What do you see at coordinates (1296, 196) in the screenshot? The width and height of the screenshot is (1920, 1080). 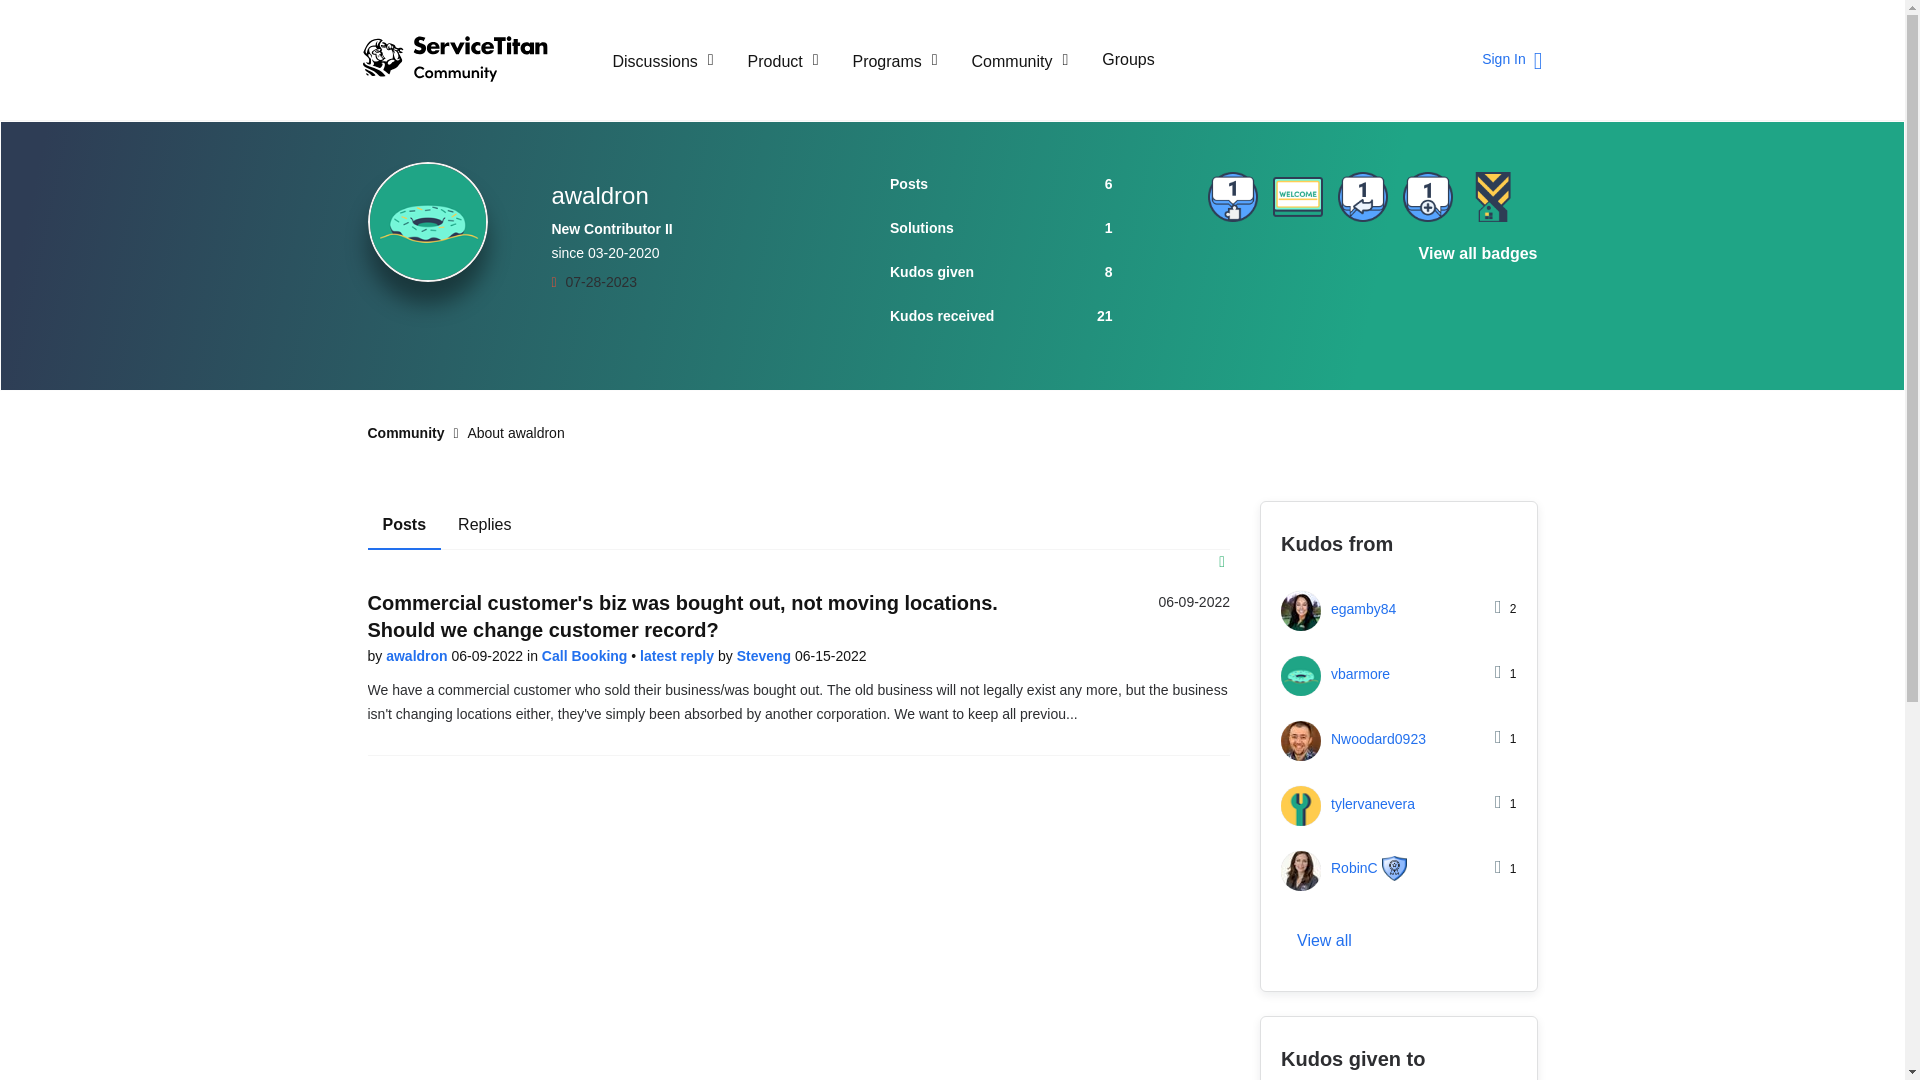 I see `Welcome!` at bounding box center [1296, 196].